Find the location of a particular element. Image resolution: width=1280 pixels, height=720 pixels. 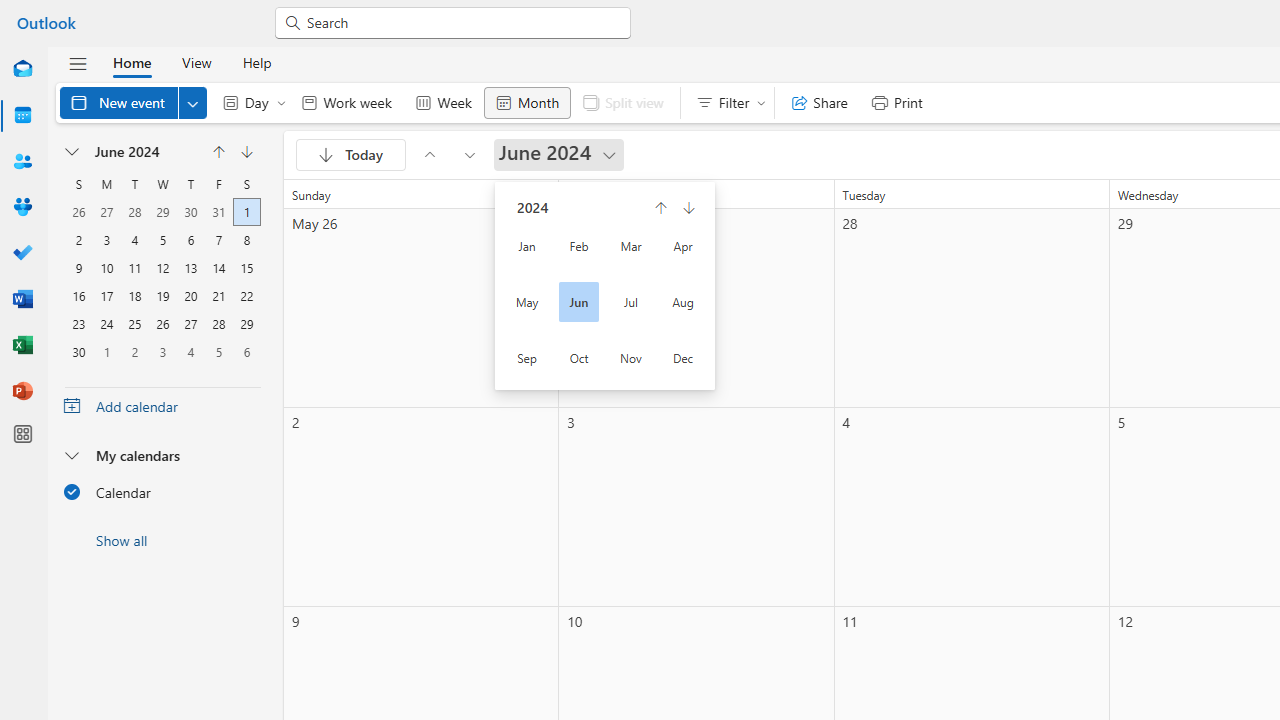

30, June, 2024 is located at coordinates (78, 350).